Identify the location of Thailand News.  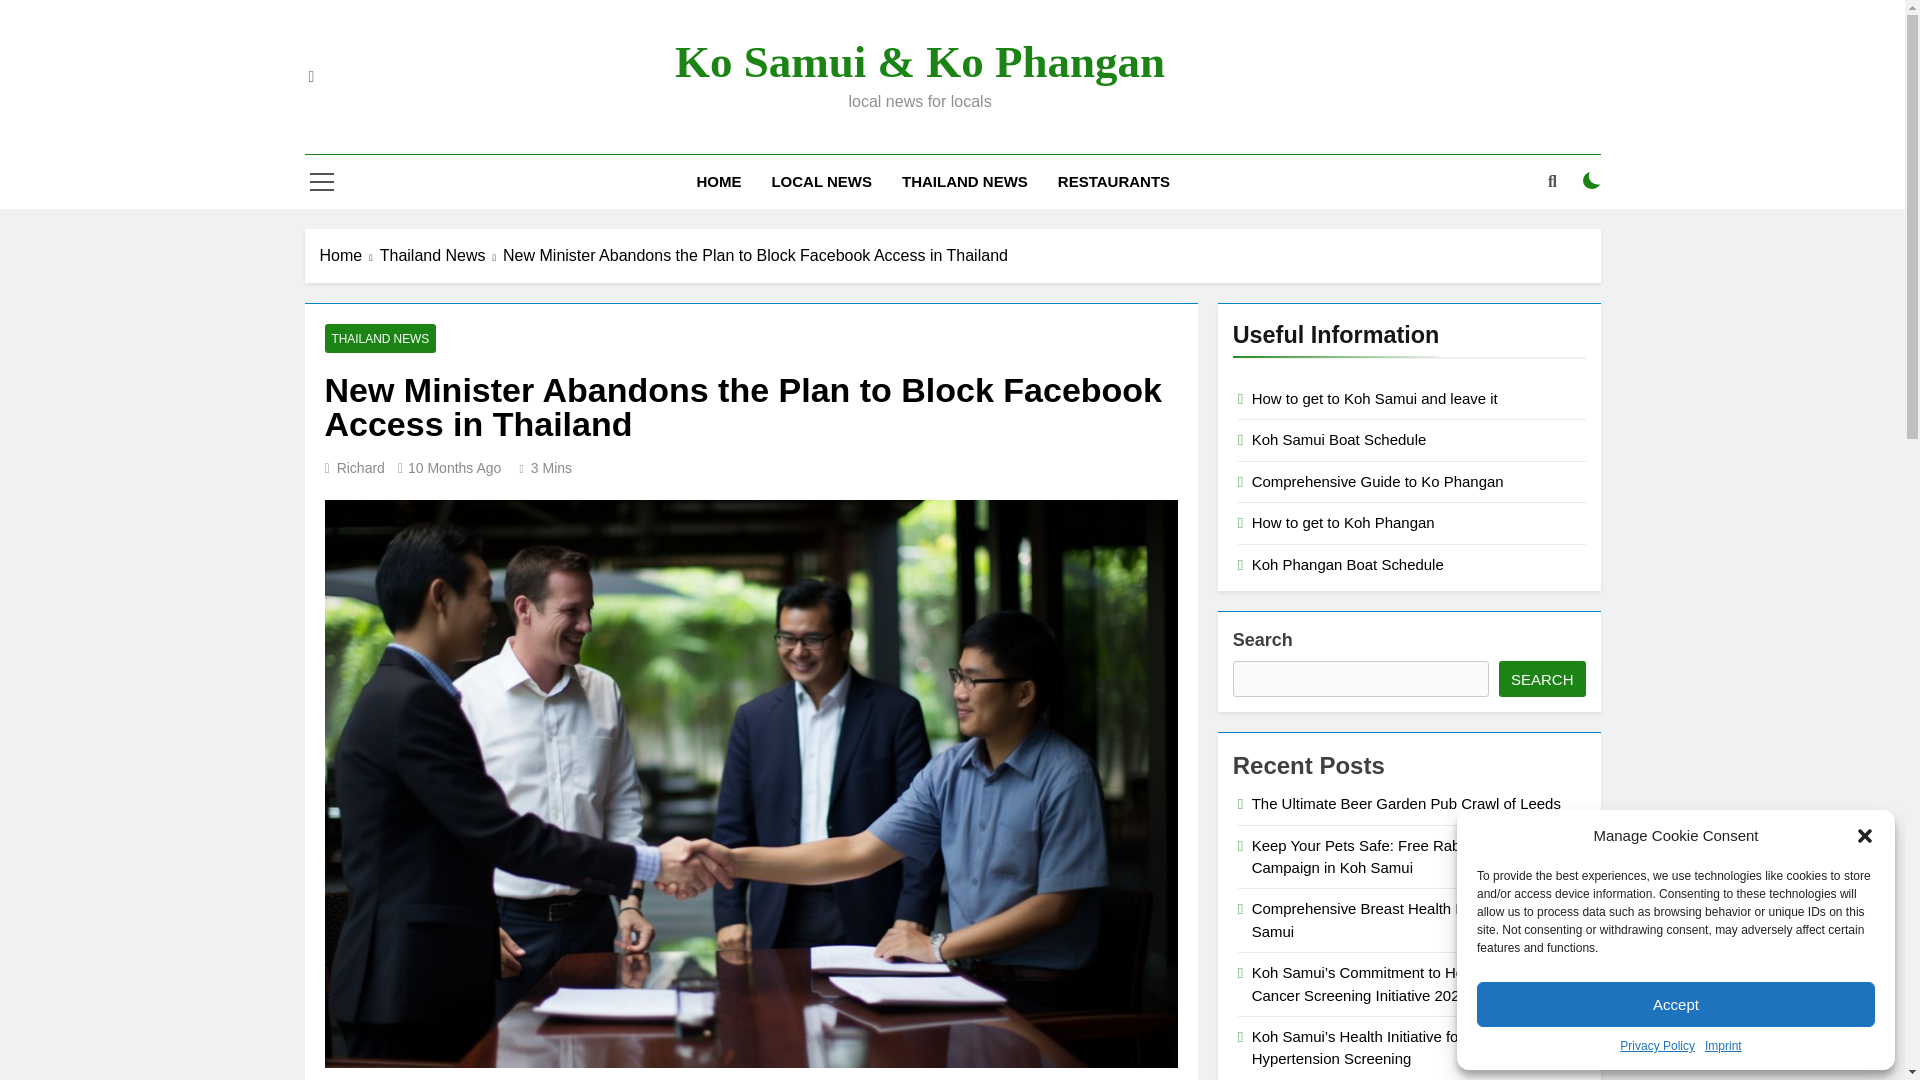
(442, 256).